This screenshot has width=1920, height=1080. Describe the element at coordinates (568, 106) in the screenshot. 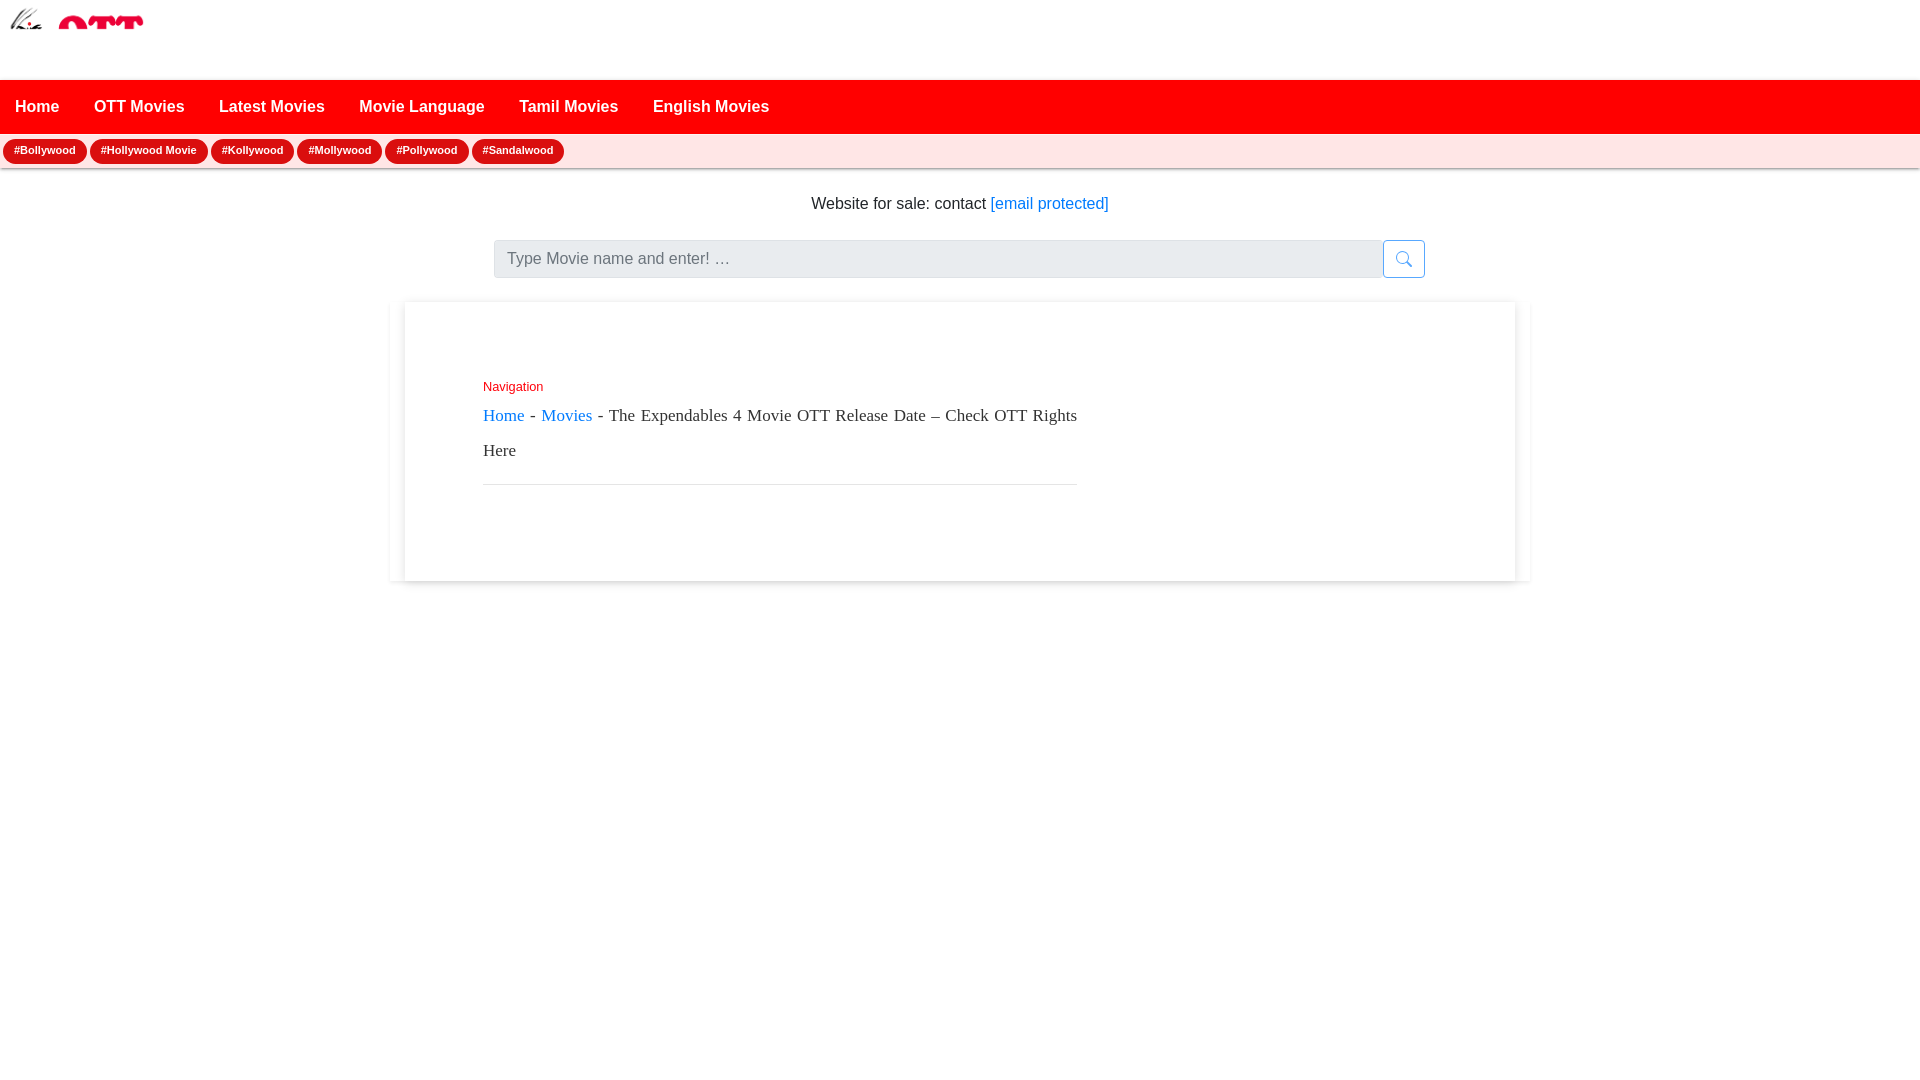

I see `Tamil Movies` at that location.